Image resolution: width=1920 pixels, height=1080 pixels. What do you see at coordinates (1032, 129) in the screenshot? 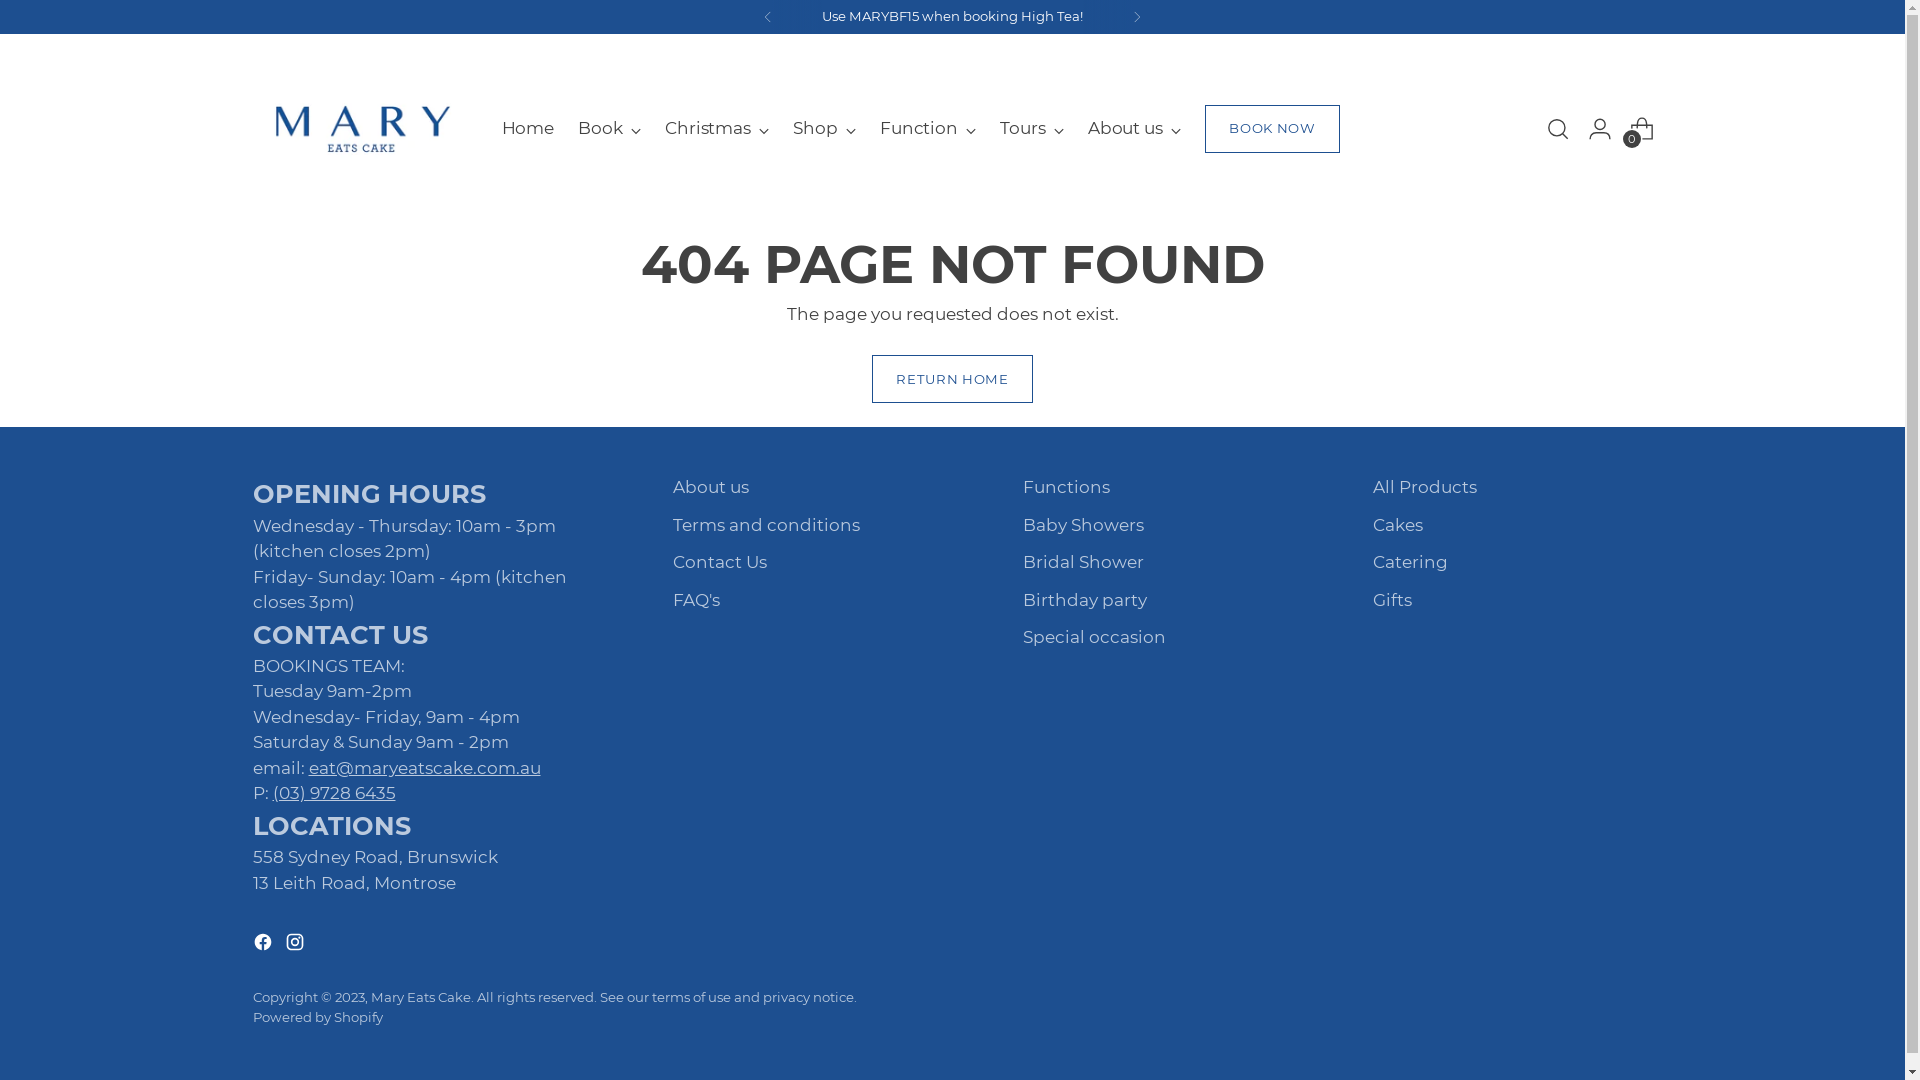
I see `Tours` at bounding box center [1032, 129].